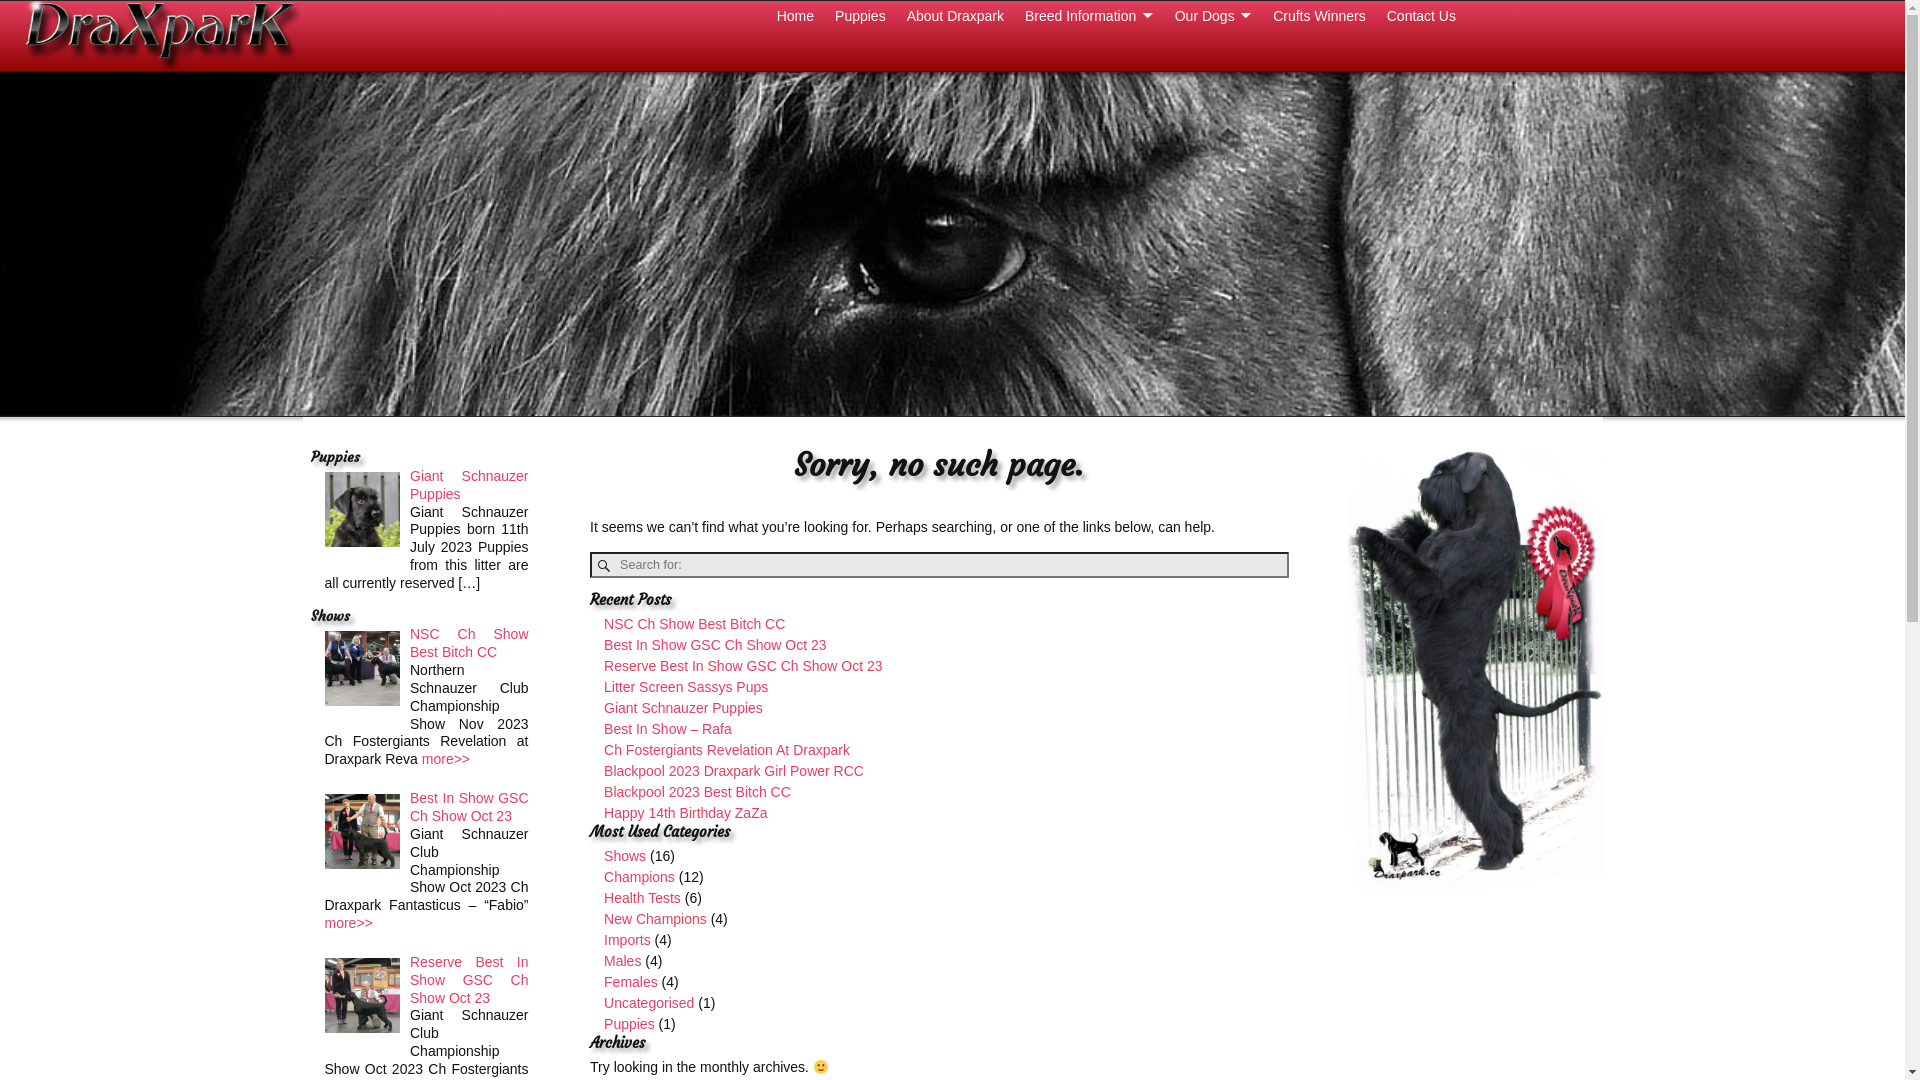 The image size is (1920, 1080). I want to click on Best In Show GSC Ch Show Oct 23, so click(470, 807).